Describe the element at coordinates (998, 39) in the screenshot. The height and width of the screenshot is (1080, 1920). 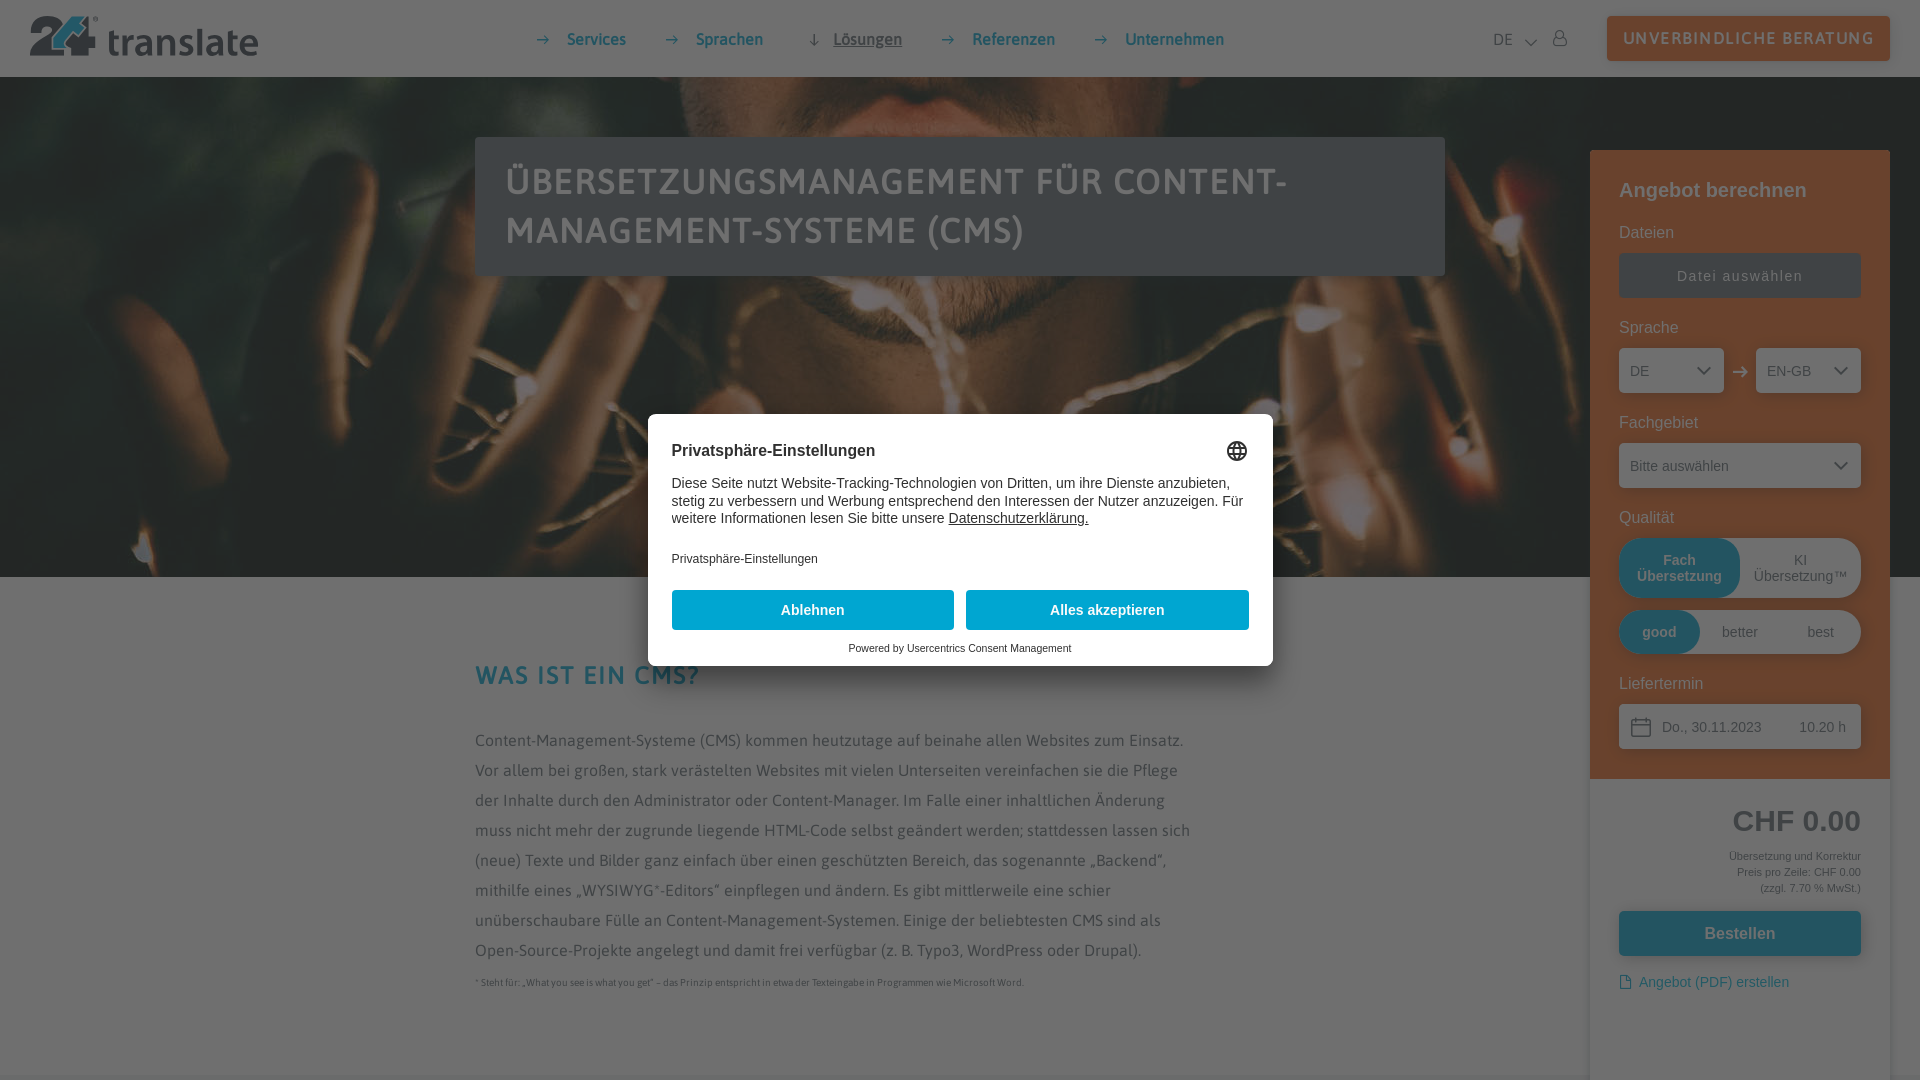
I see `Referenzen` at that location.